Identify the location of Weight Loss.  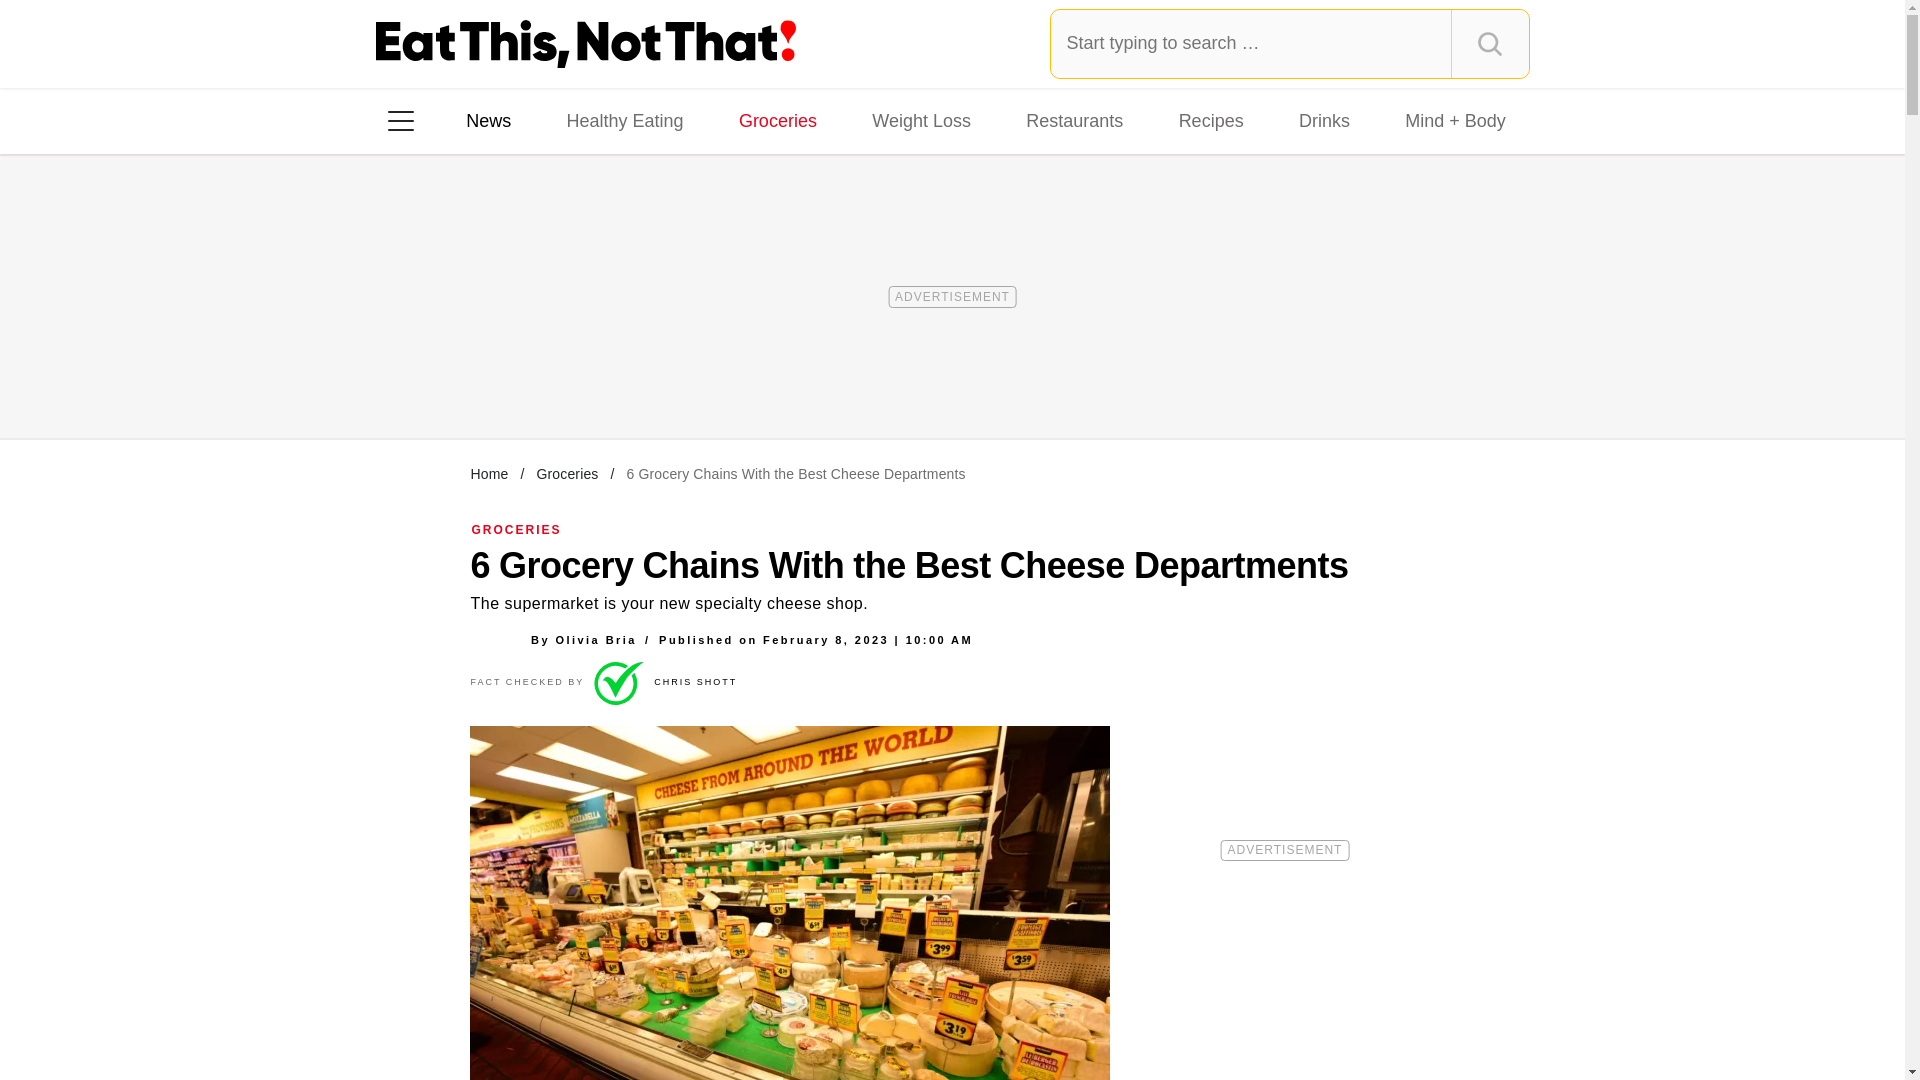
(922, 120).